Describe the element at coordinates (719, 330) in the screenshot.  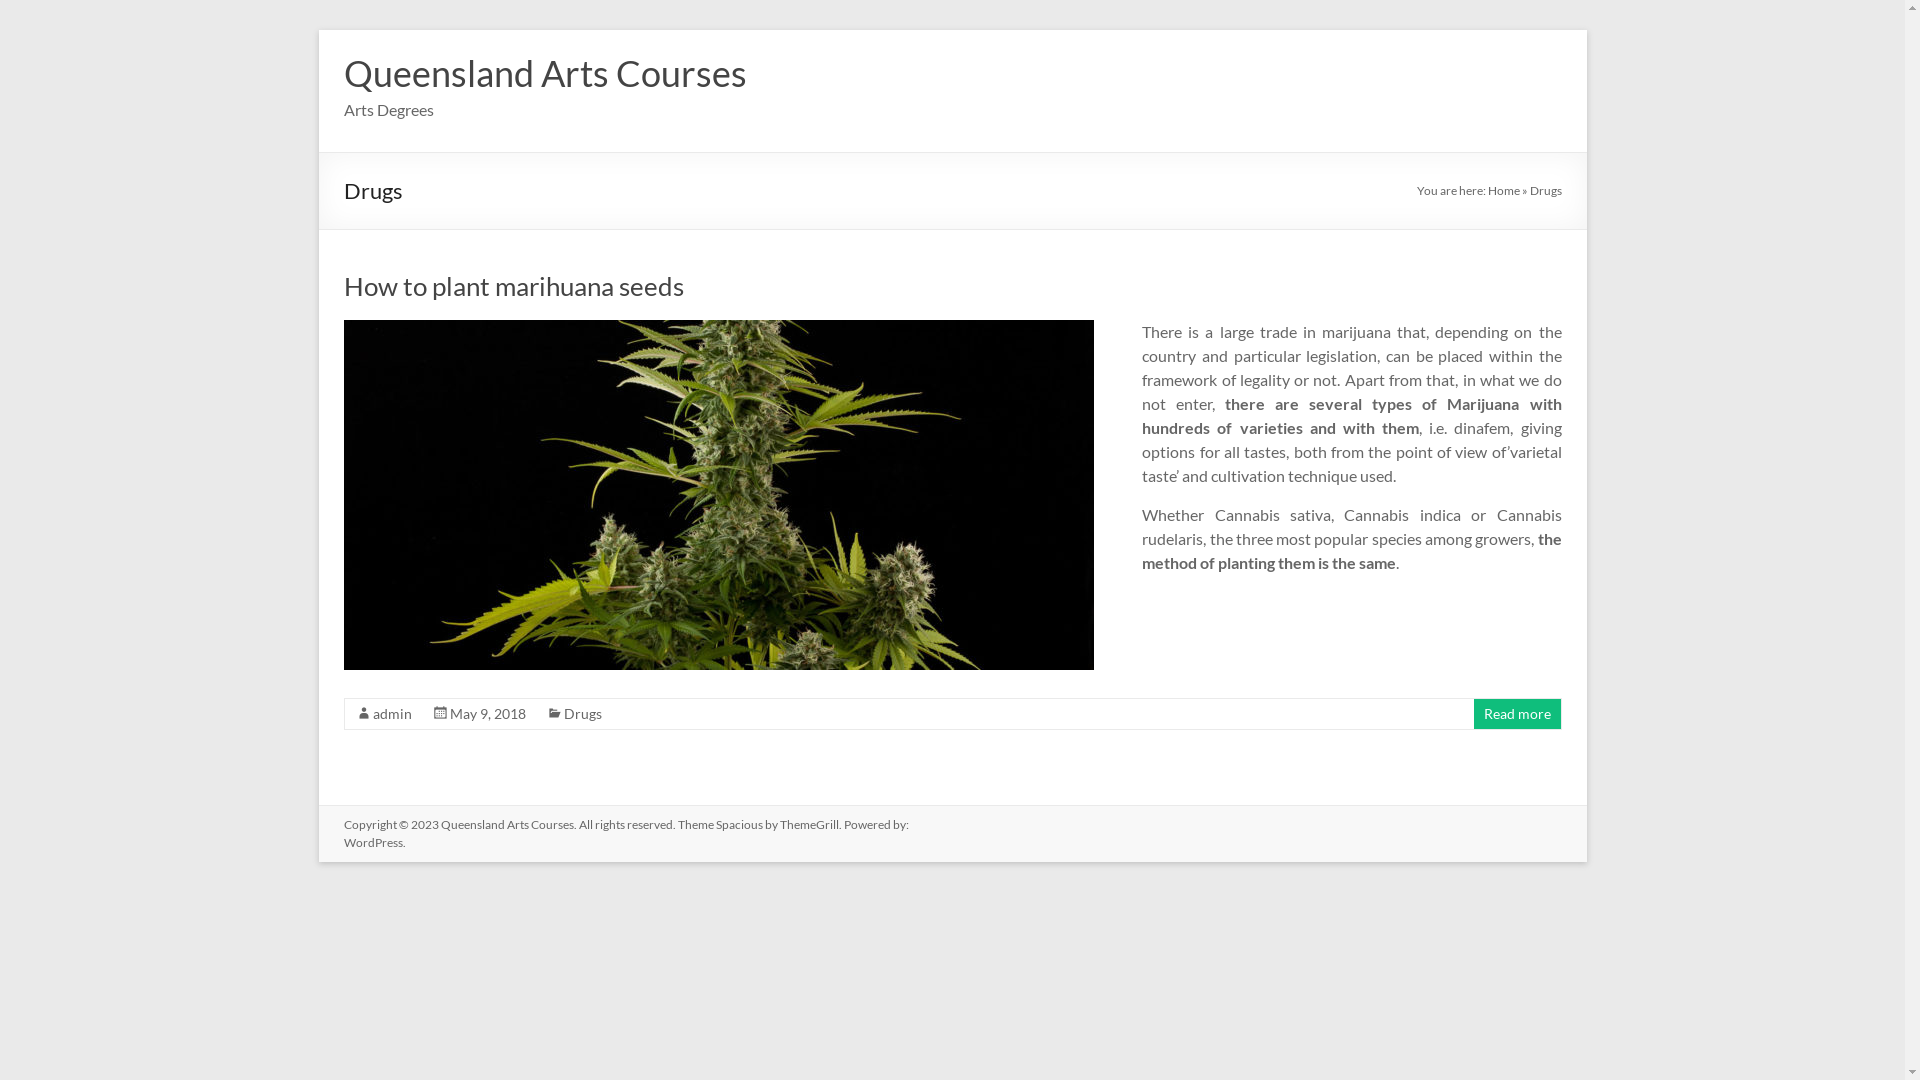
I see `How to plant marihuana seeds` at that location.